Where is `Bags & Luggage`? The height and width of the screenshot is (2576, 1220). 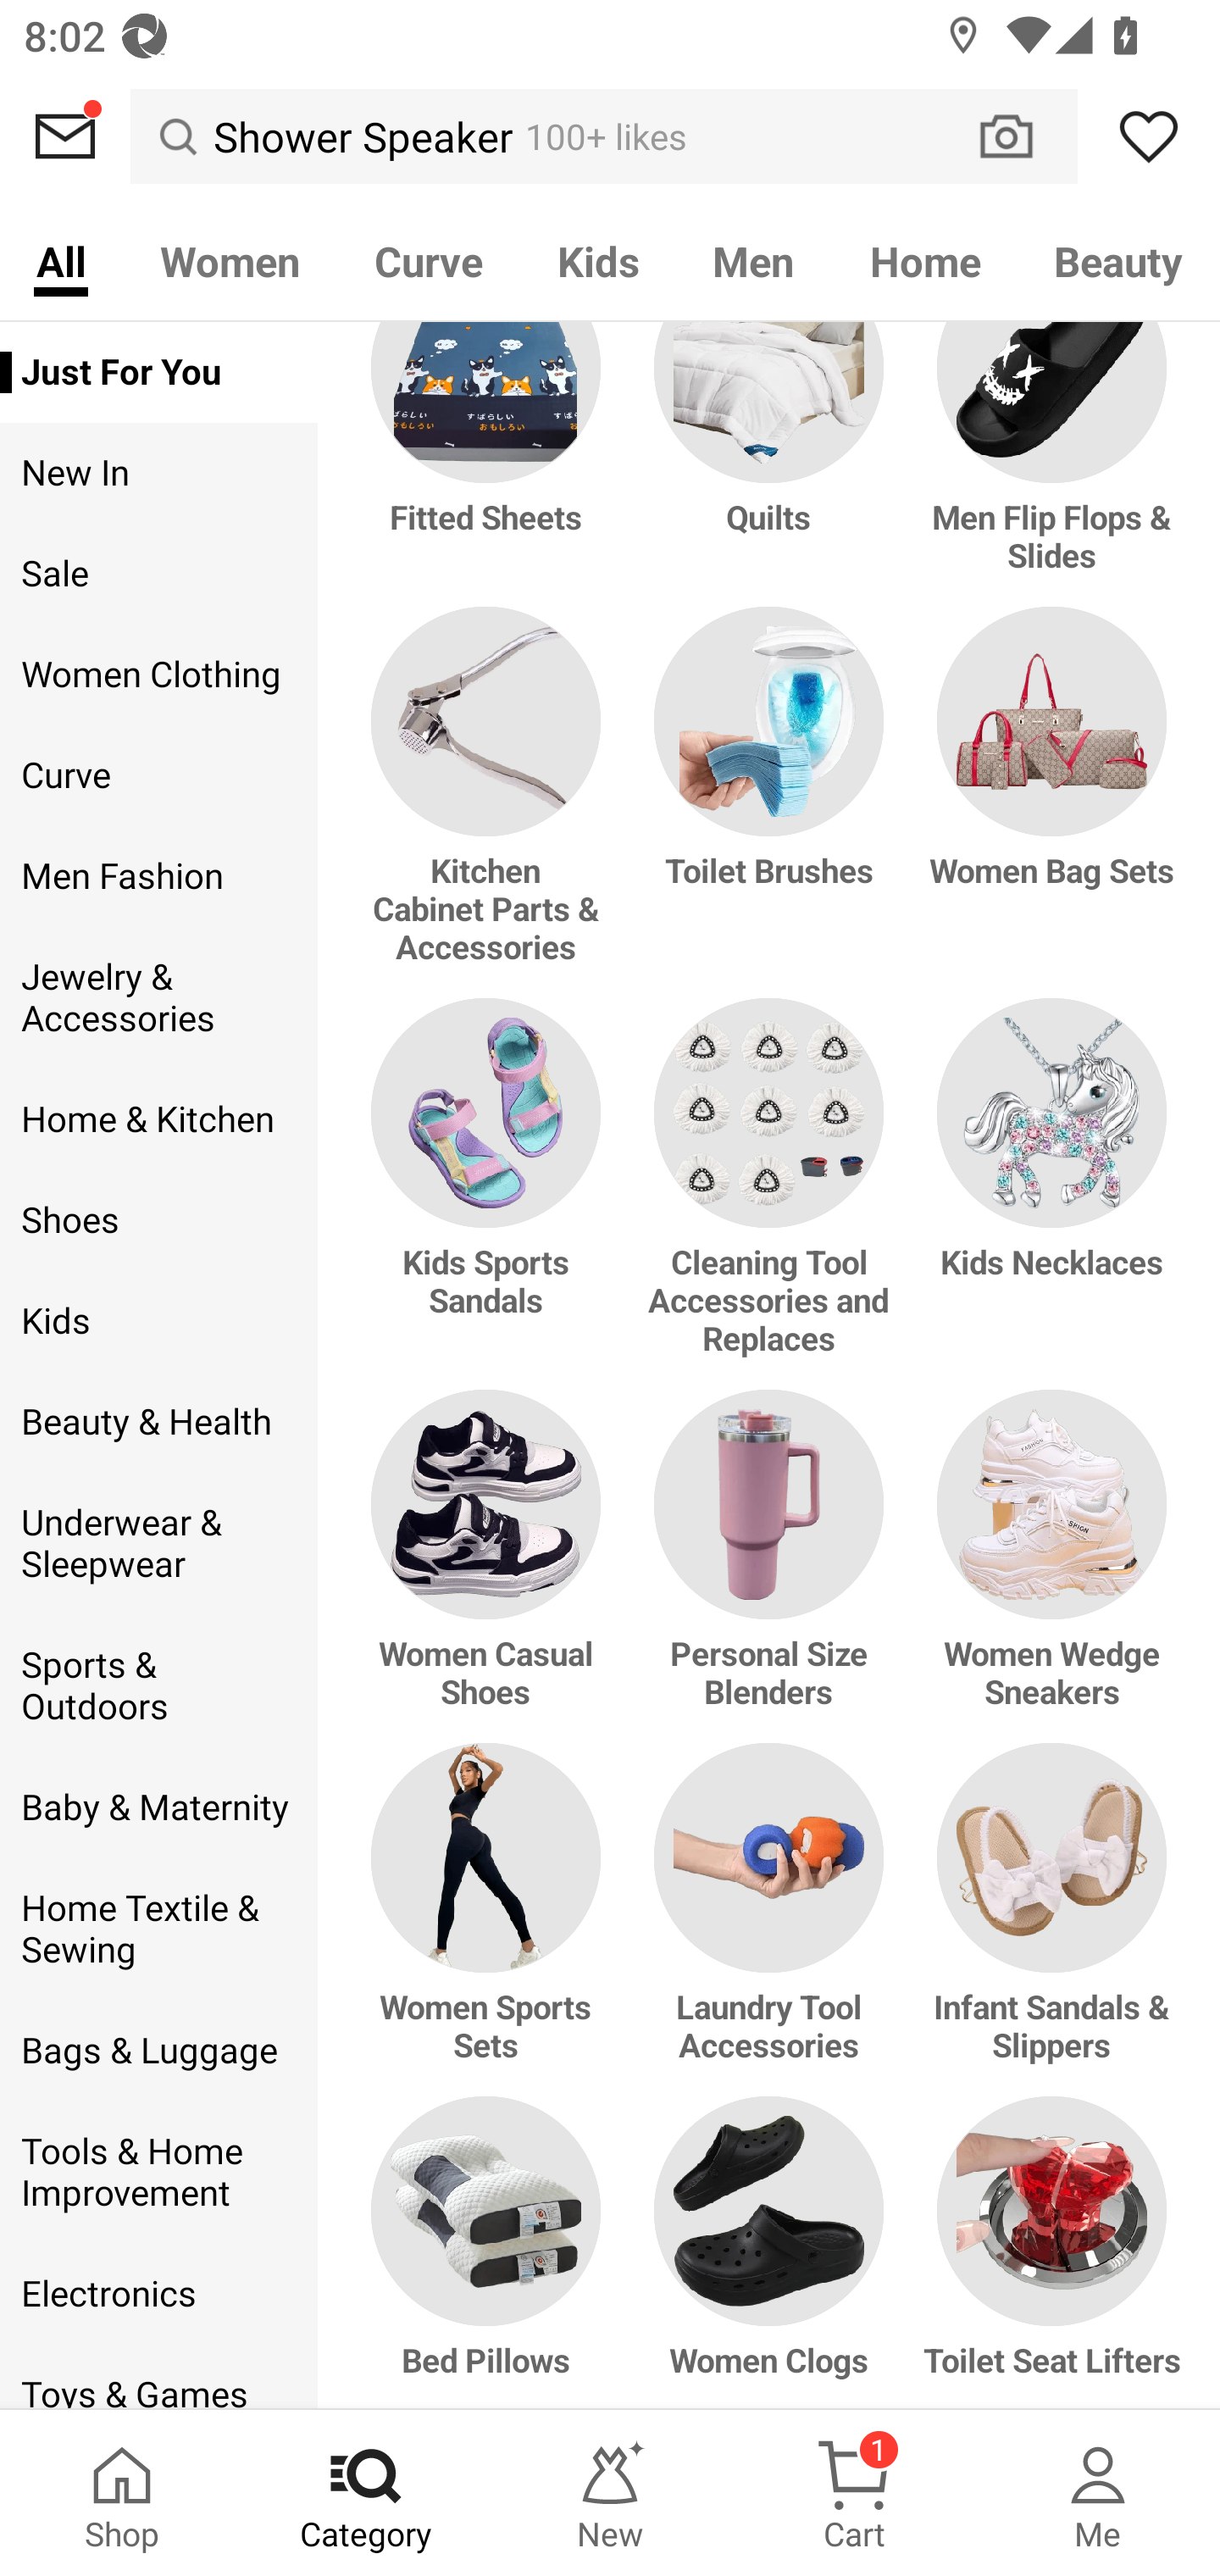 Bags & Luggage is located at coordinates (158, 2051).